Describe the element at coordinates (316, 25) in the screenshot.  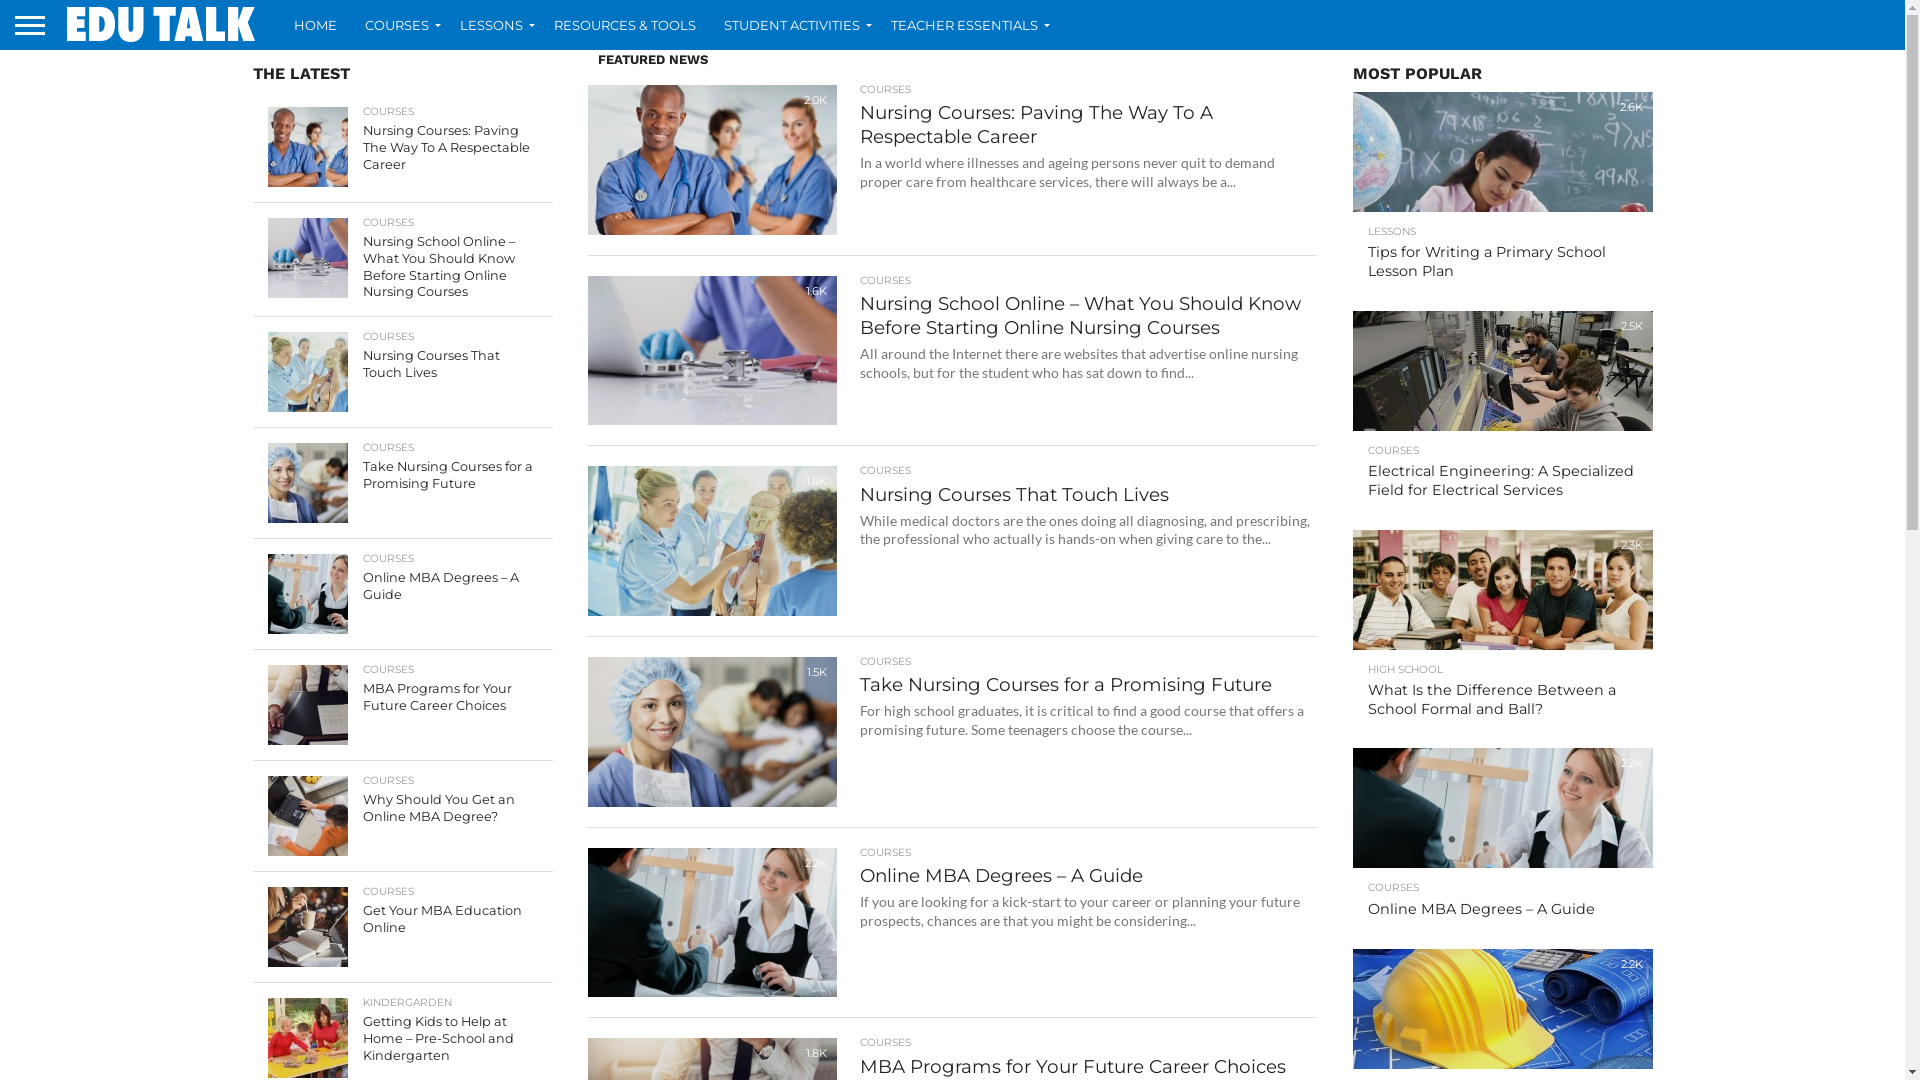
I see `HOME` at that location.